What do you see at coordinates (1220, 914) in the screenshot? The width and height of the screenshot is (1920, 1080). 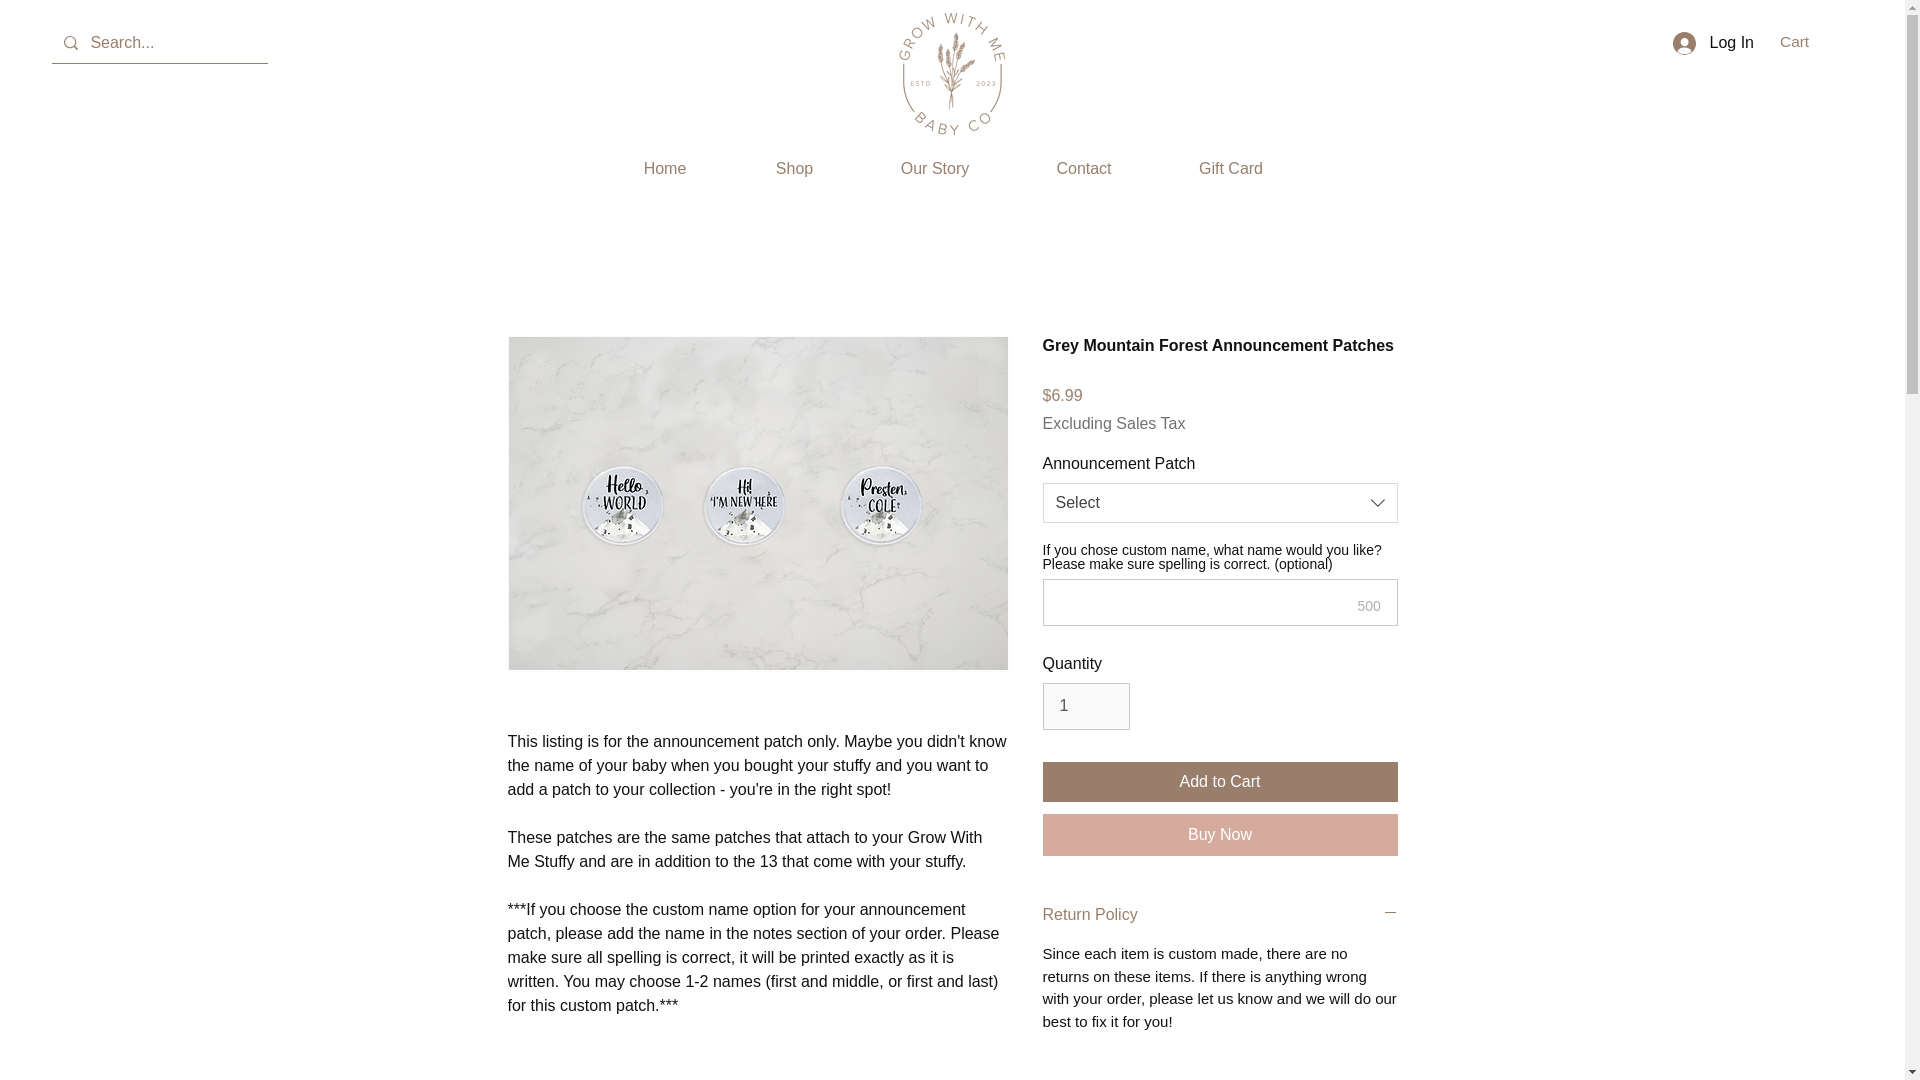 I see `Return Policy` at bounding box center [1220, 914].